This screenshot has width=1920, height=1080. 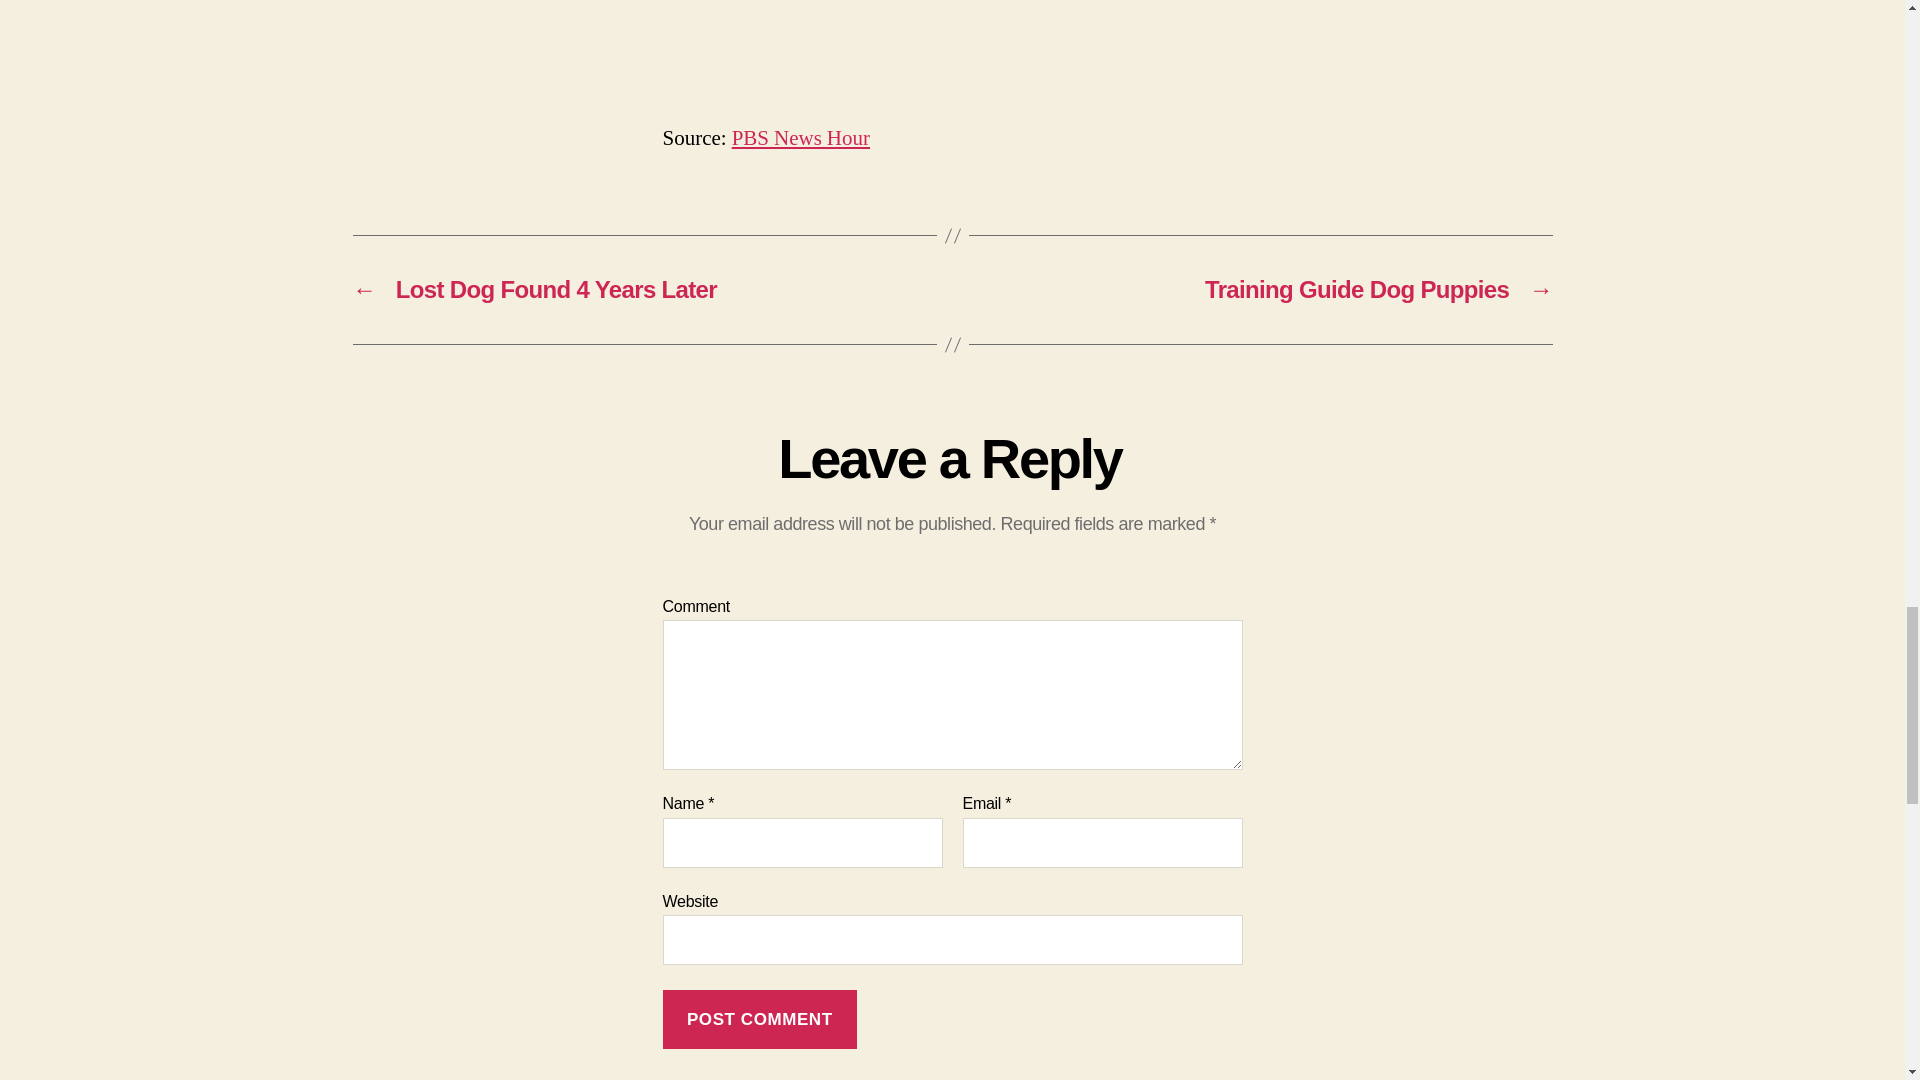 I want to click on Post Comment, so click(x=759, y=1019).